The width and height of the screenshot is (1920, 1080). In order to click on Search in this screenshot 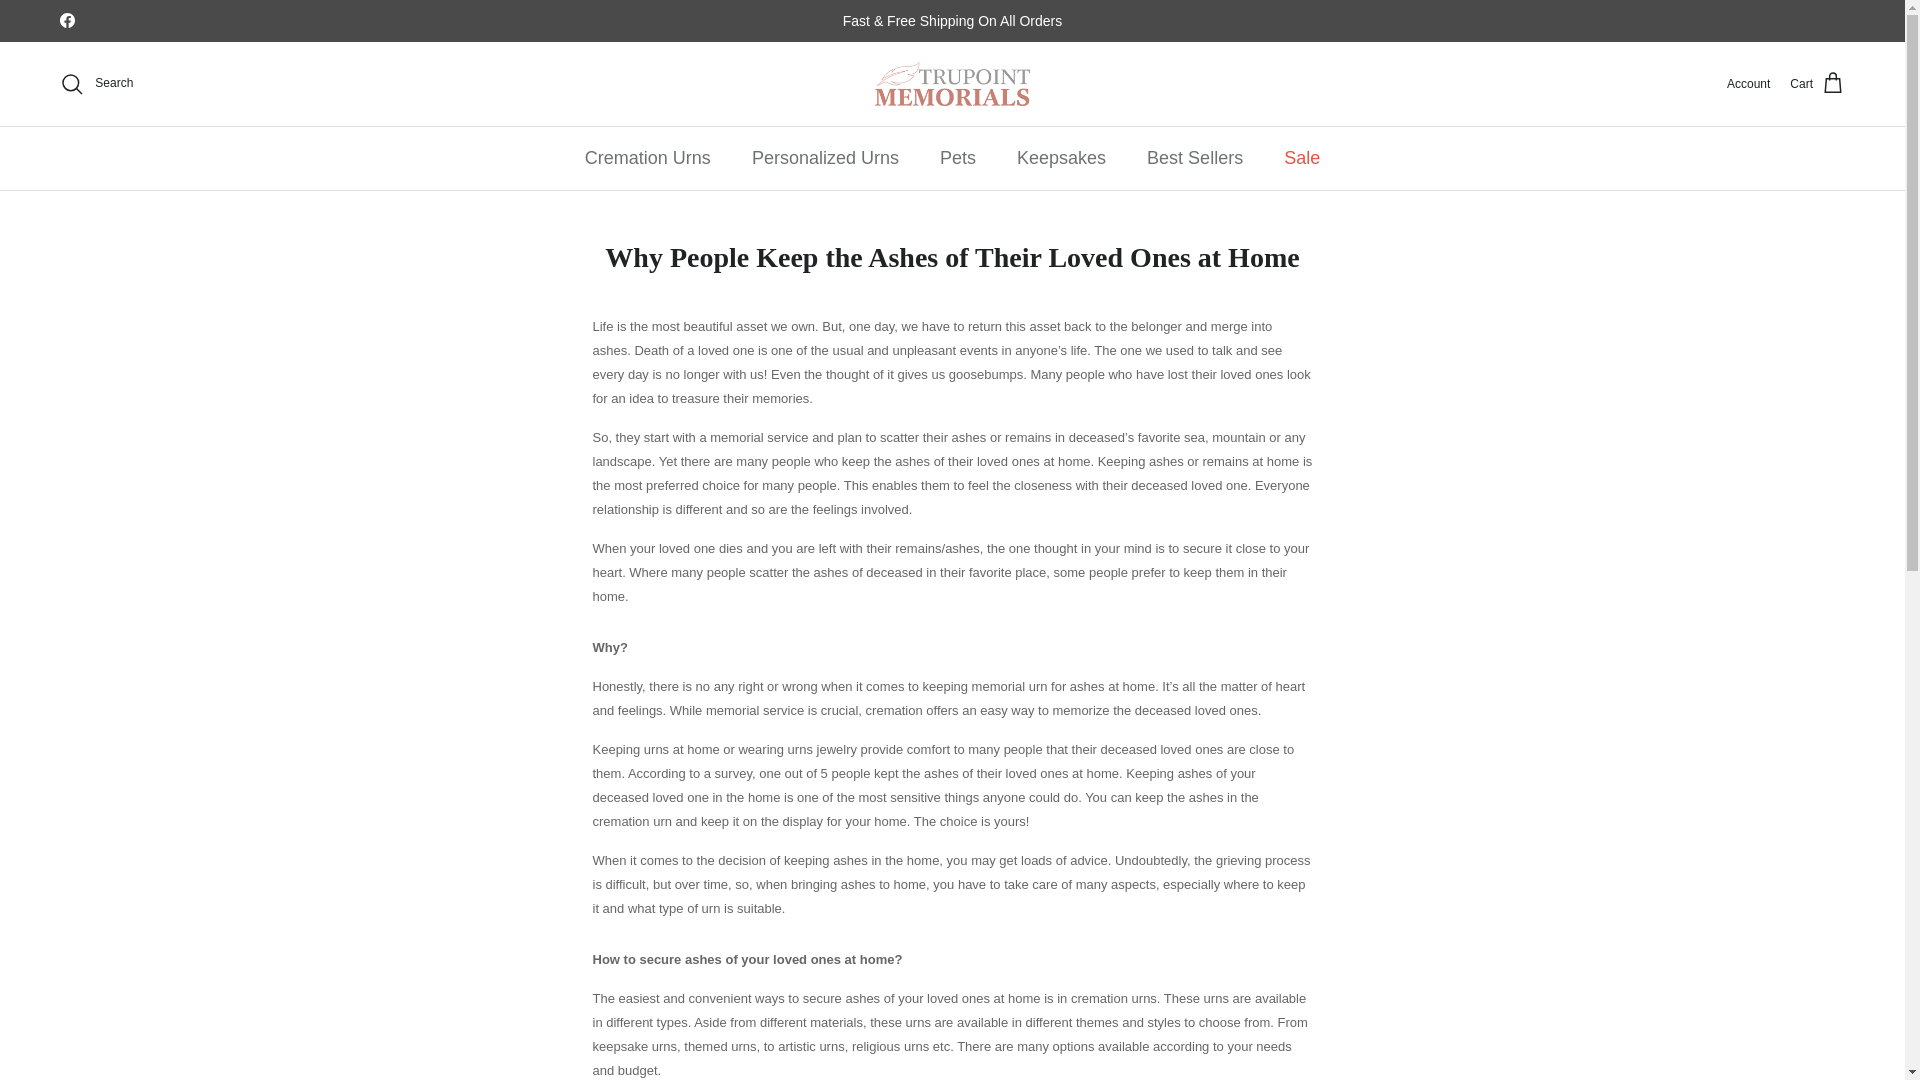, I will do `click(96, 84)`.